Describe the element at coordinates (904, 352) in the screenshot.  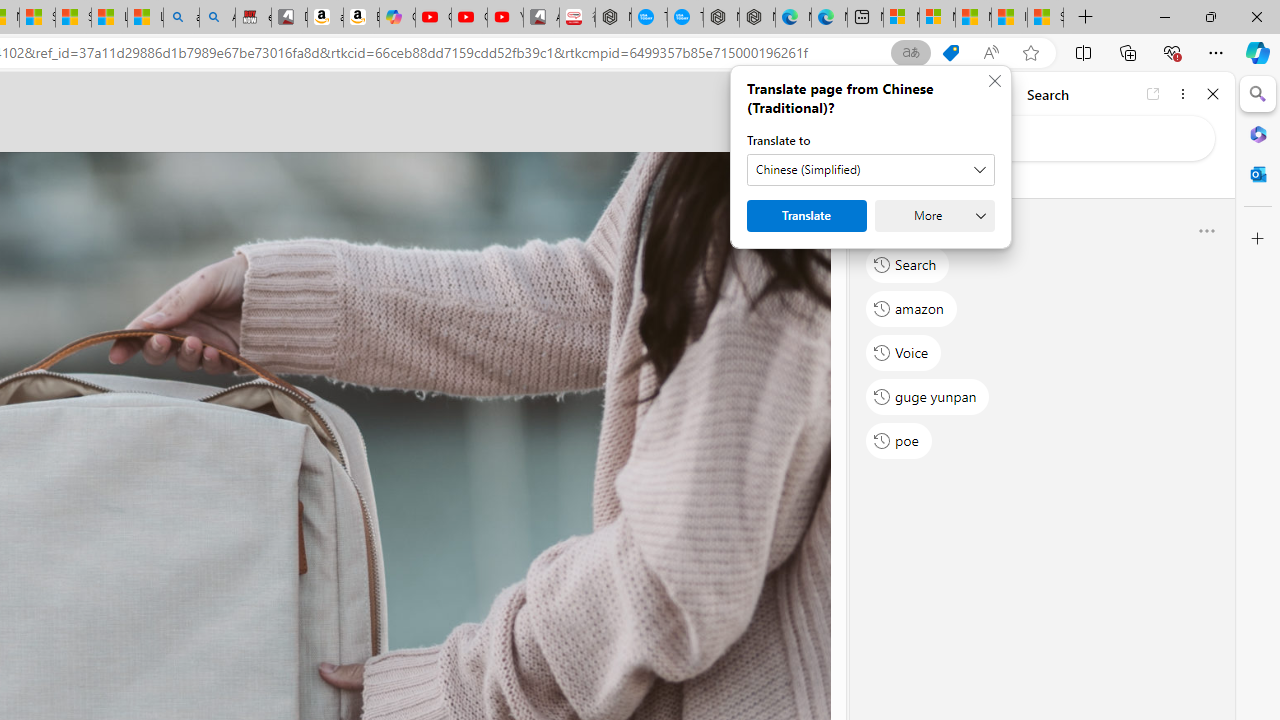
I see `Voice` at that location.